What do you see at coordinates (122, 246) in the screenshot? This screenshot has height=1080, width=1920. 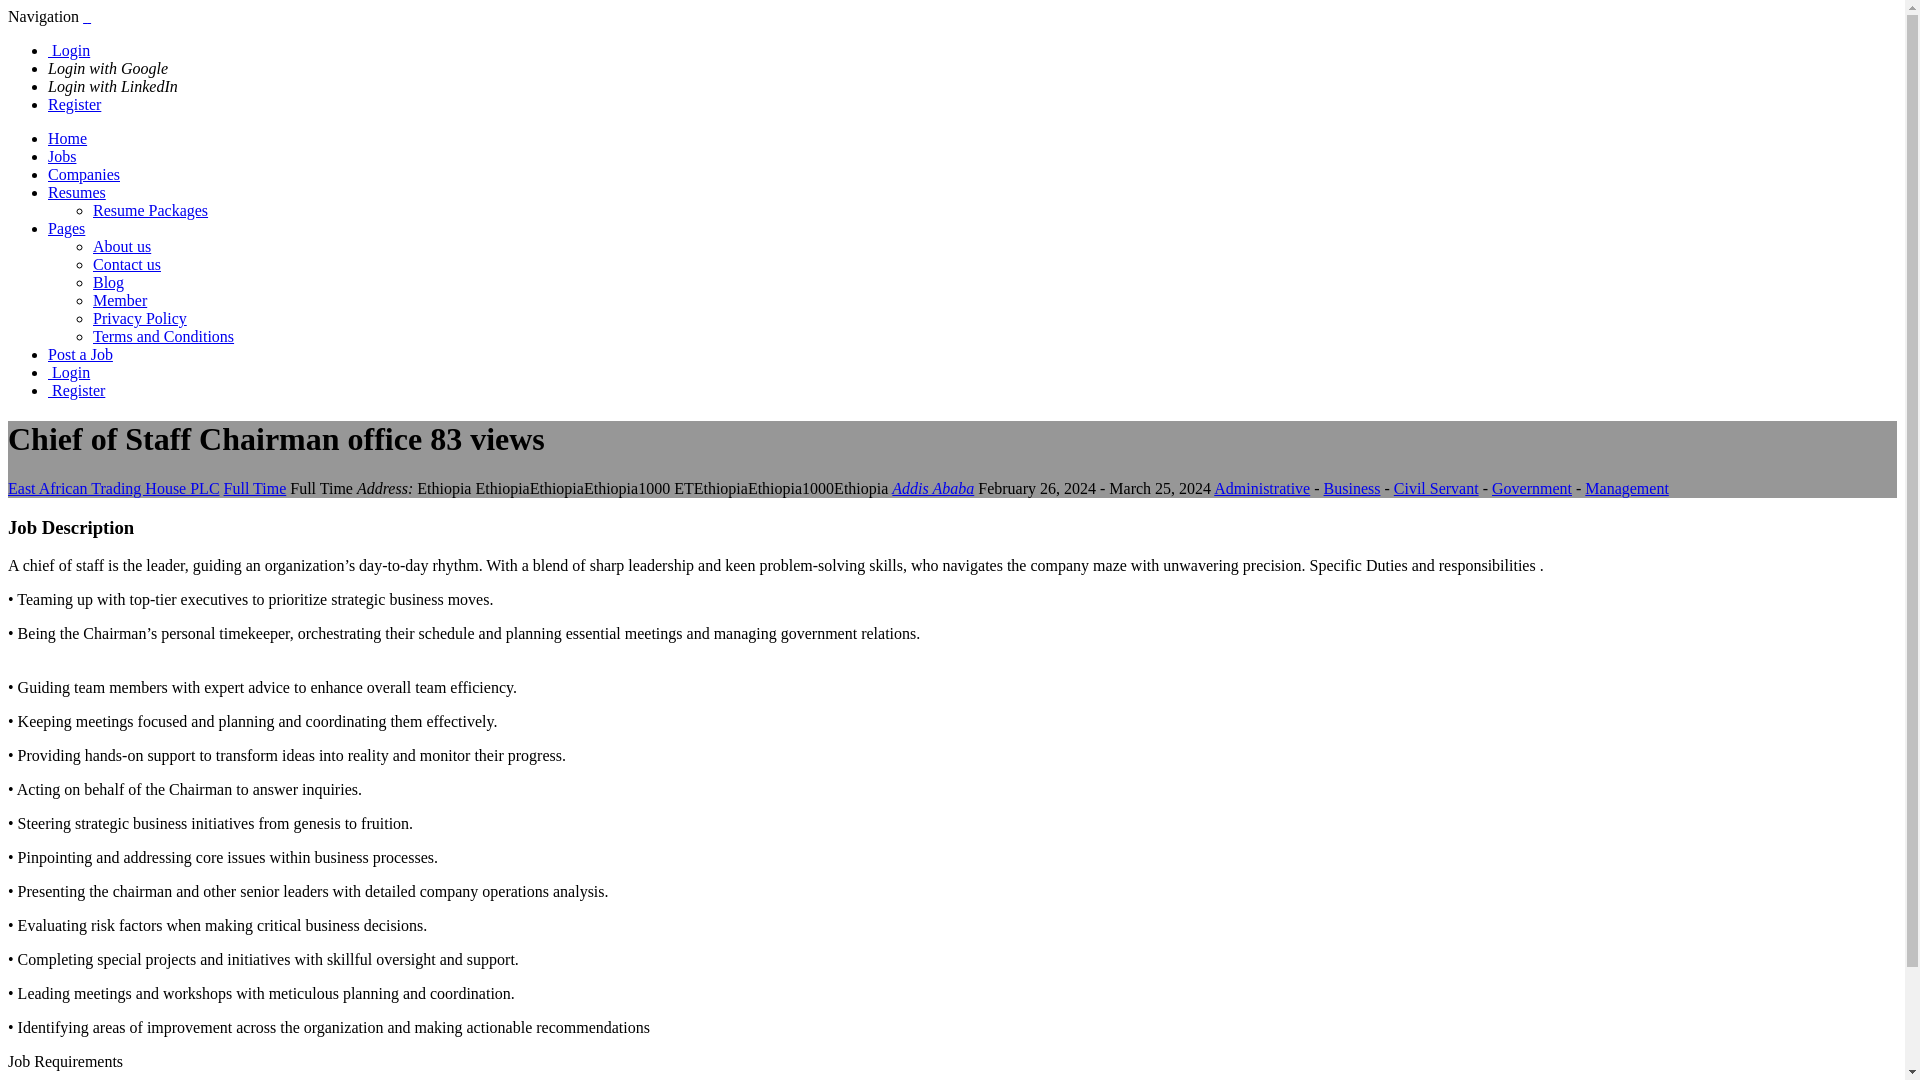 I see `About us` at bounding box center [122, 246].